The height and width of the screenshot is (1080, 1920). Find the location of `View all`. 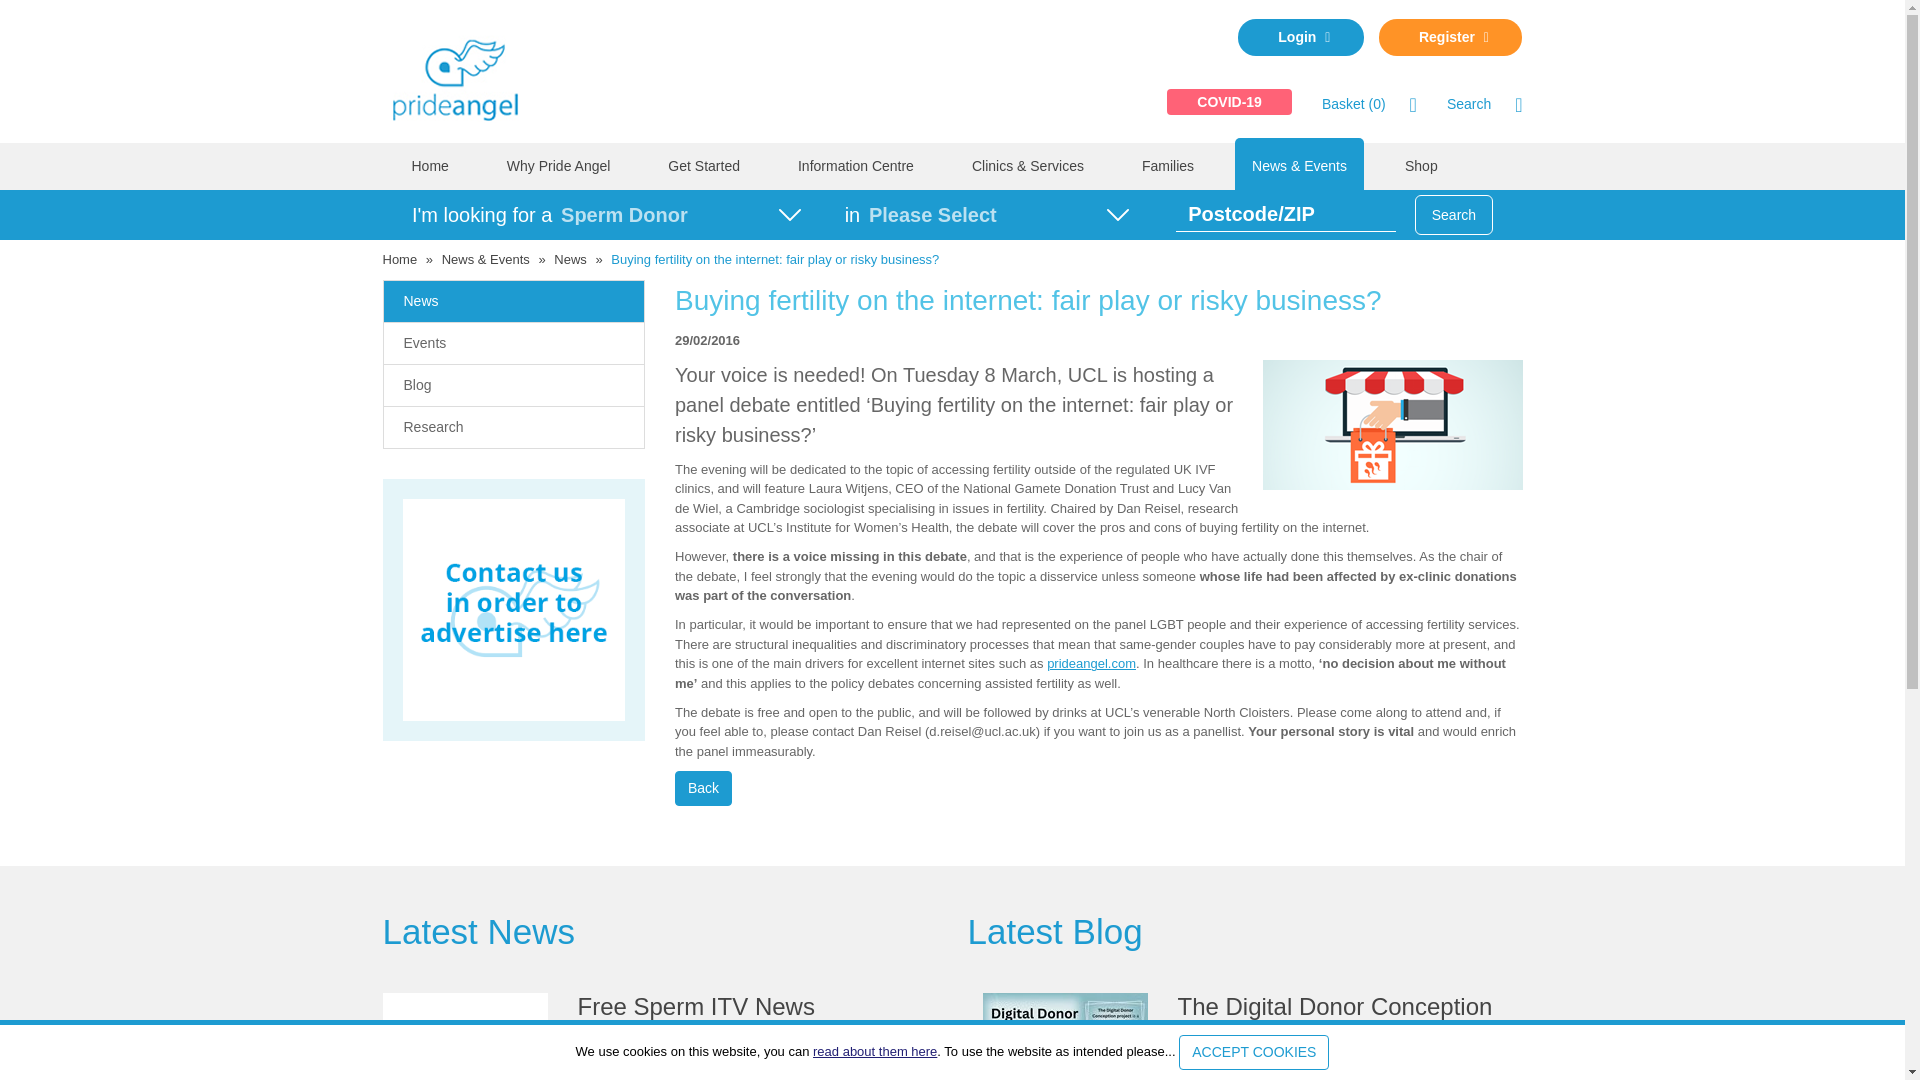

View all is located at coordinates (478, 931).